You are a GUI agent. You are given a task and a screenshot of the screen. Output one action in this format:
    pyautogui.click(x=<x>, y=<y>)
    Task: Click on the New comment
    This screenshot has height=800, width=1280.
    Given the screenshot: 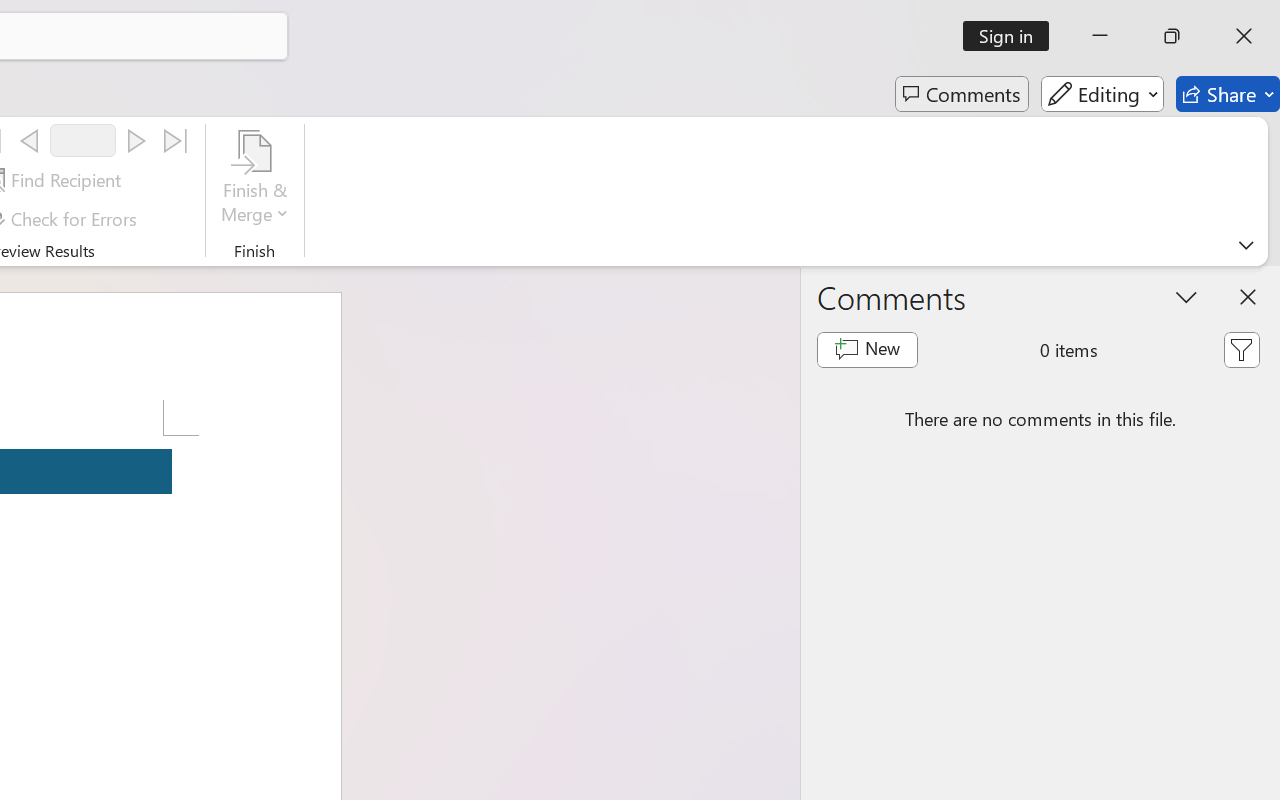 What is the action you would take?
    pyautogui.click(x=866, y=350)
    